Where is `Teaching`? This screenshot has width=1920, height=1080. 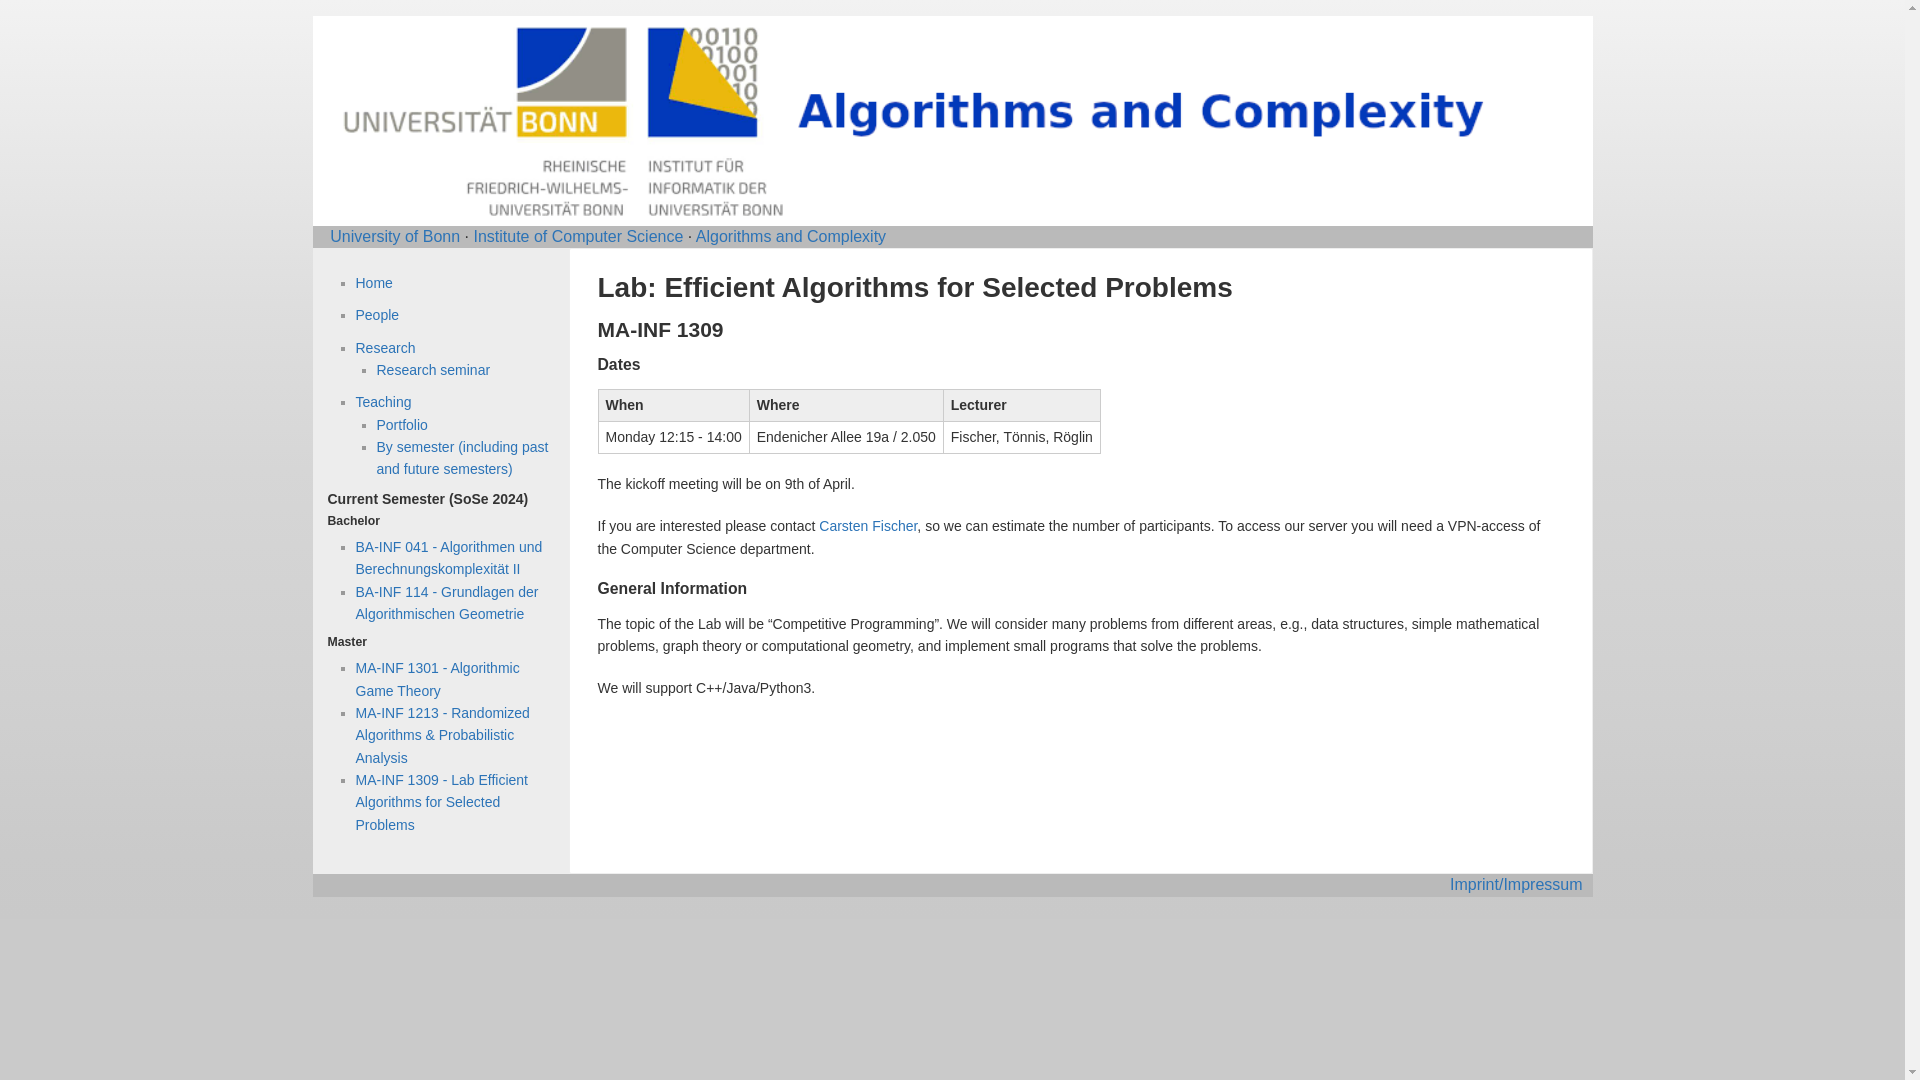
Teaching is located at coordinates (384, 402).